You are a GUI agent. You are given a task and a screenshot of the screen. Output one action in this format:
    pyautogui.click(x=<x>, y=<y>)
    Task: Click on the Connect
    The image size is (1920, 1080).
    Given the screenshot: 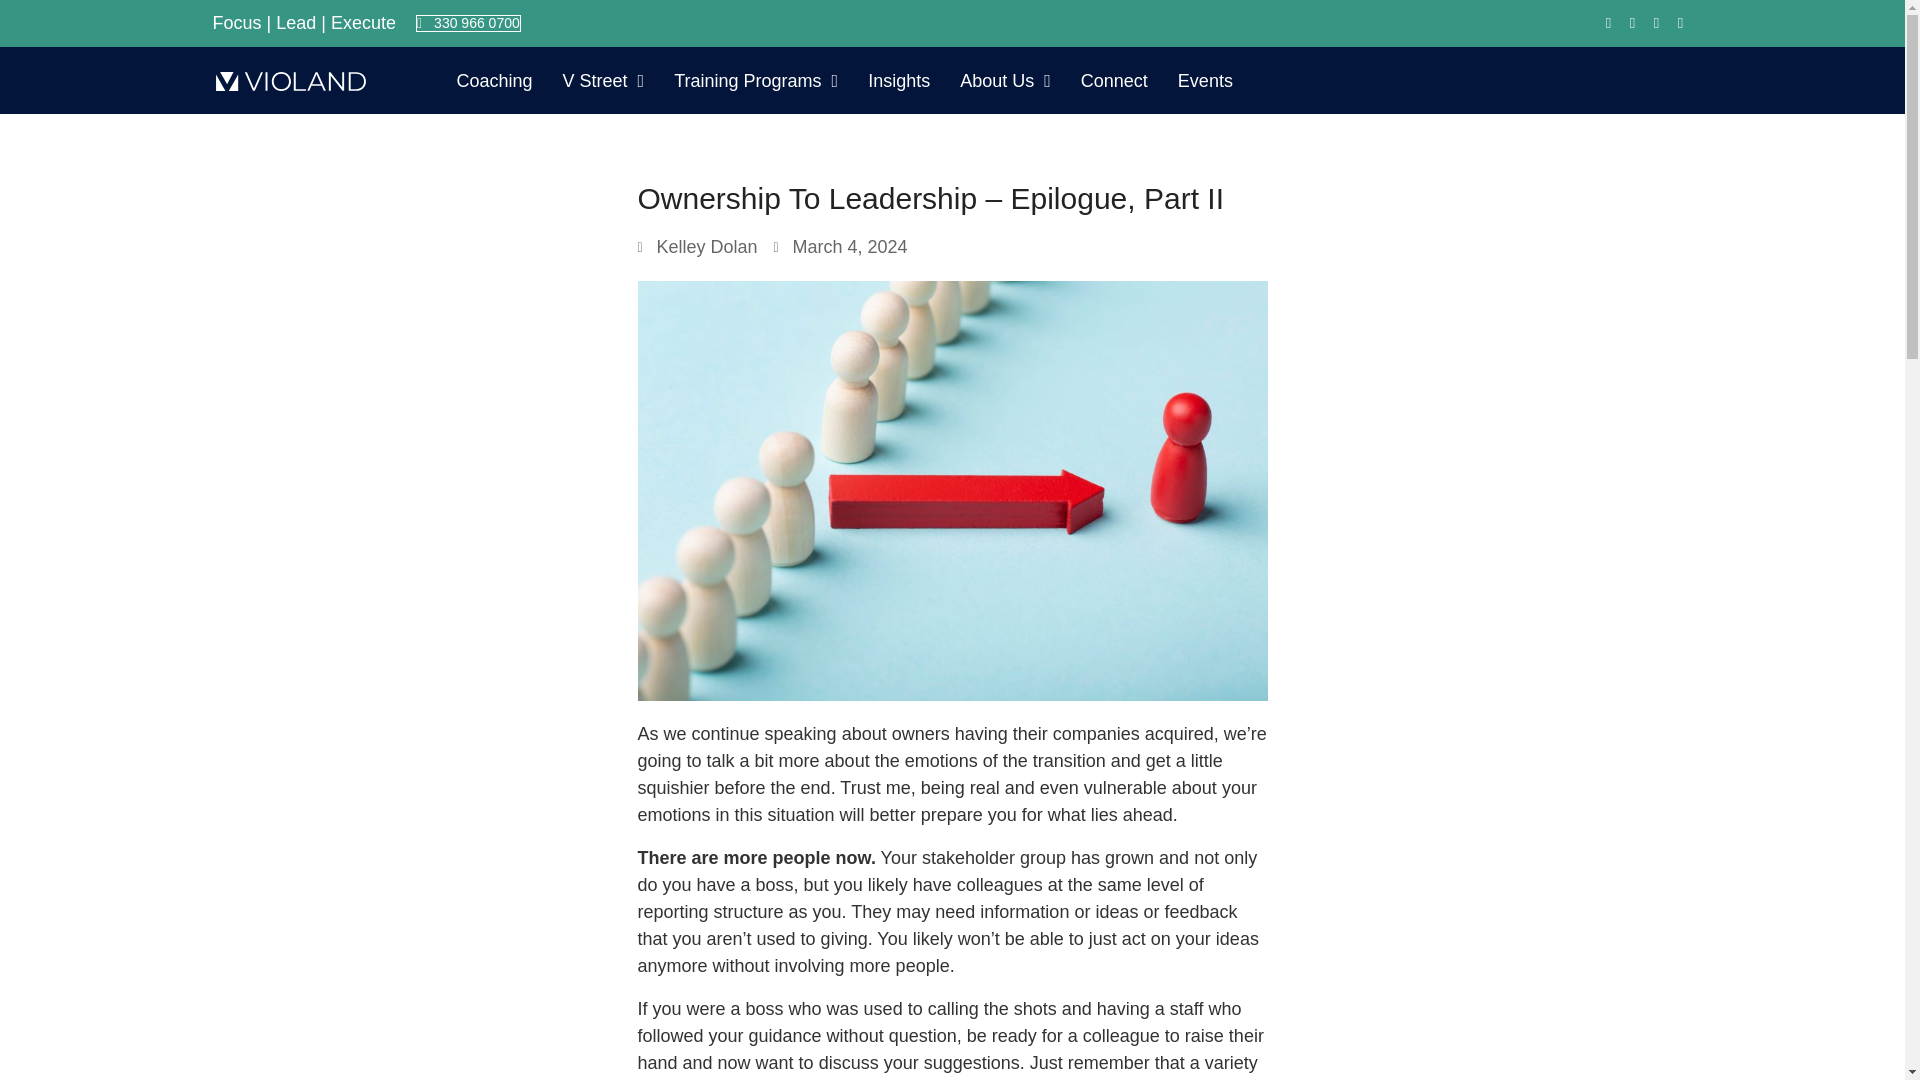 What is the action you would take?
    pyautogui.click(x=1114, y=80)
    